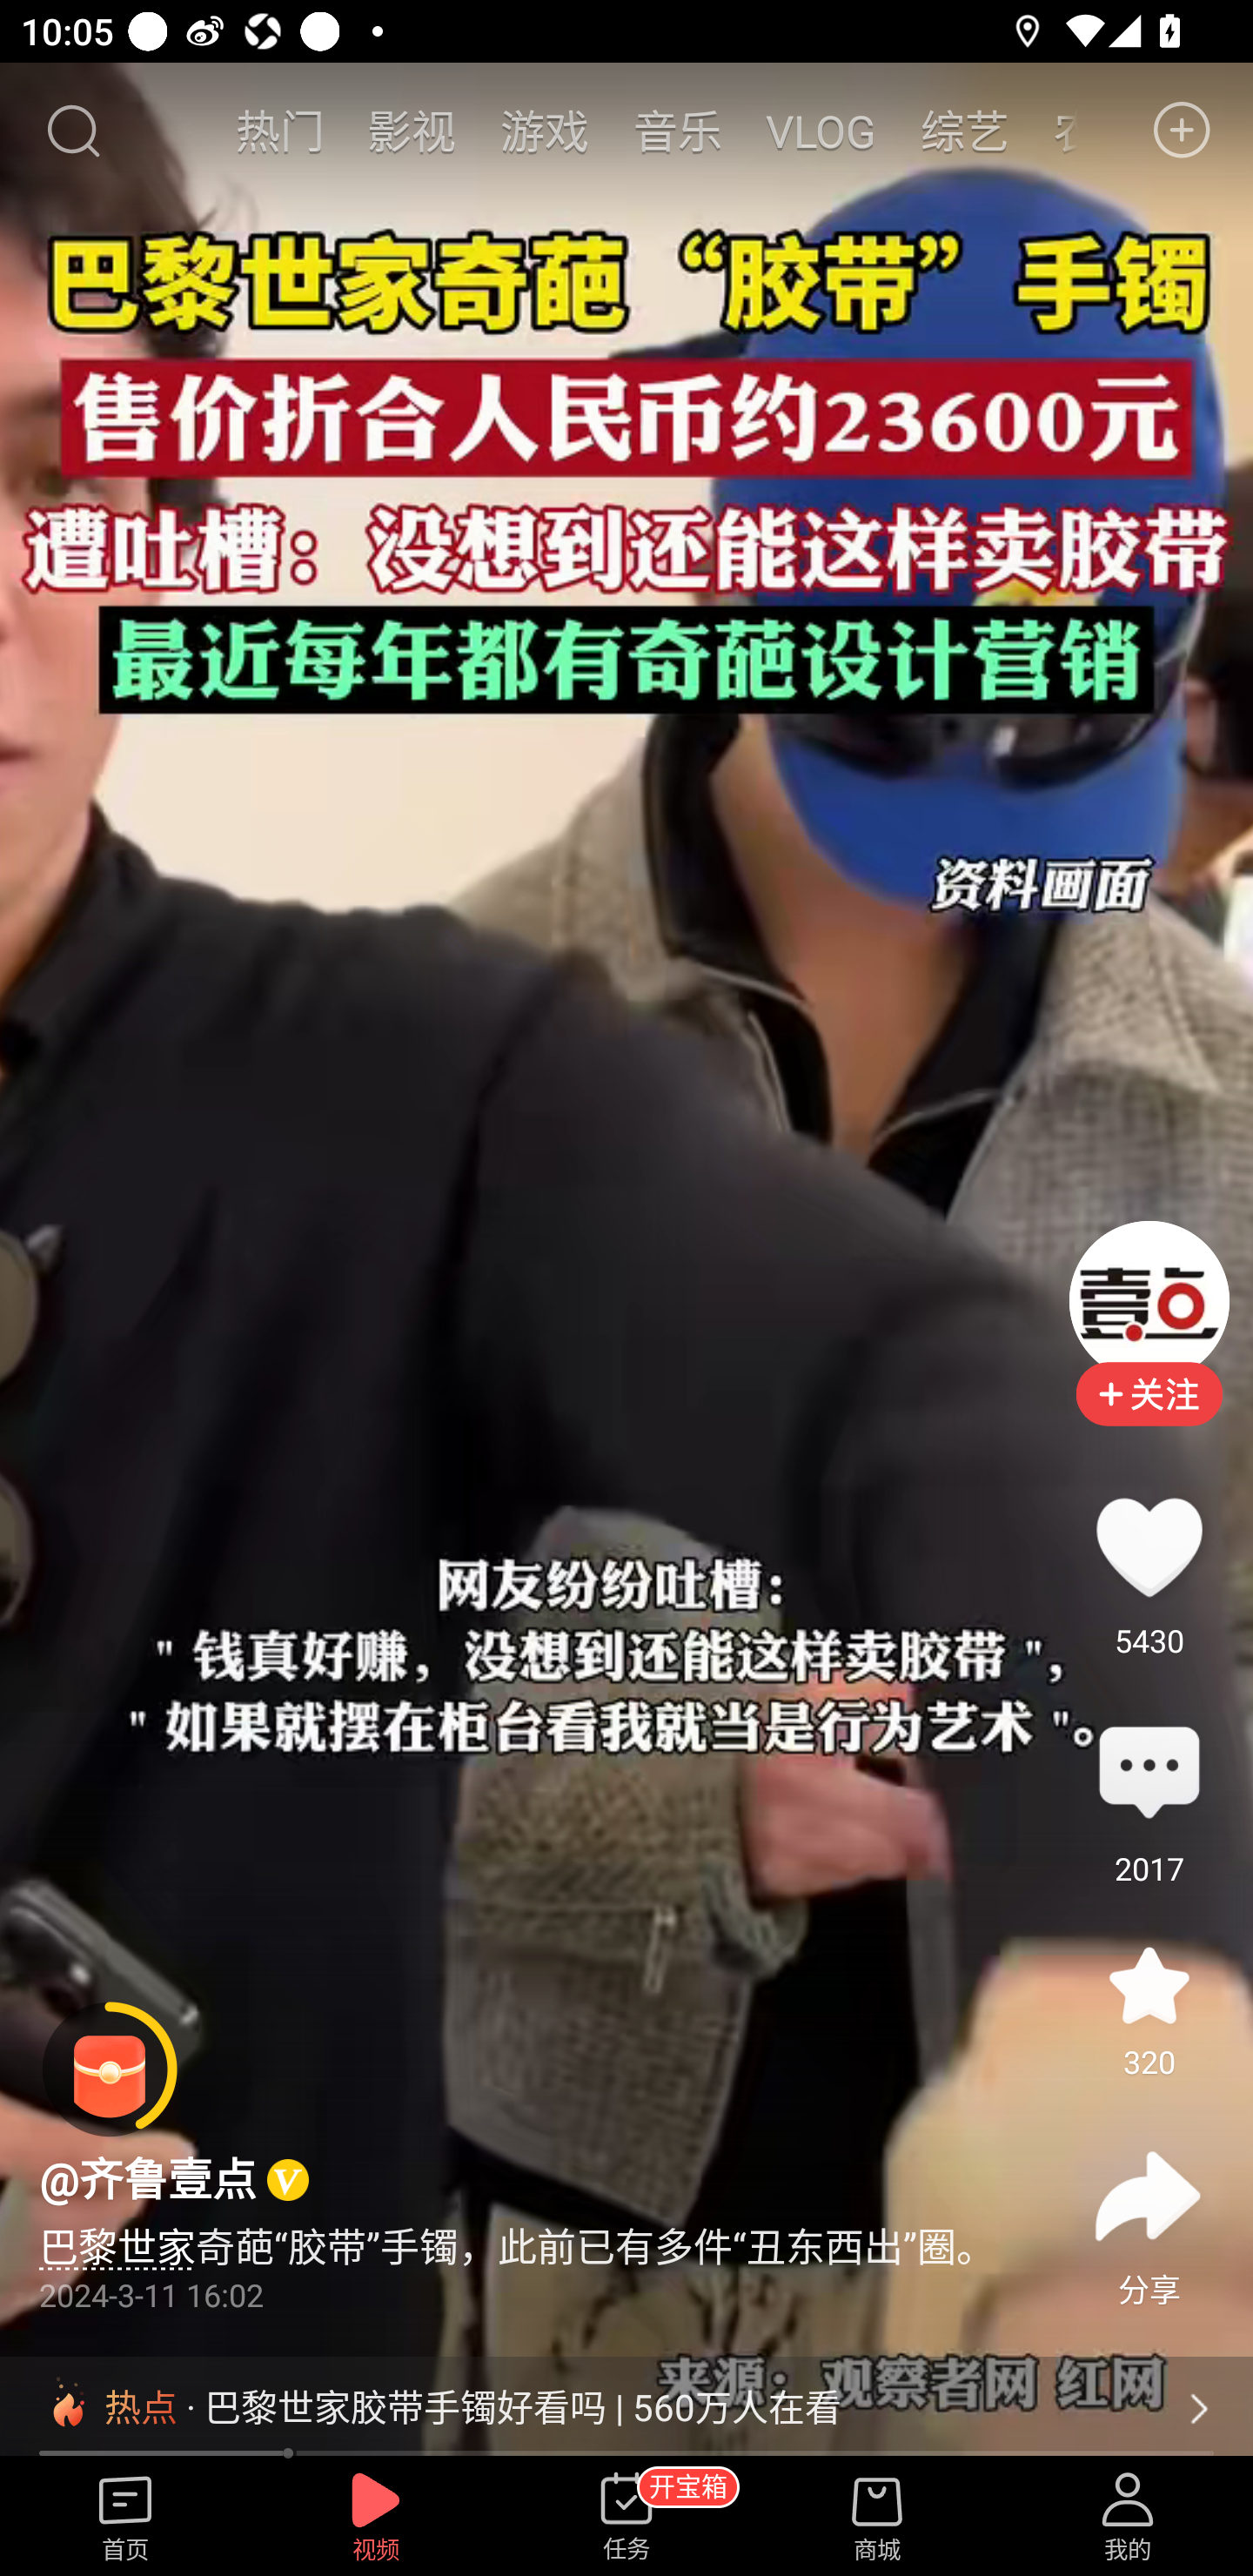  Describe the element at coordinates (1149, 1417) in the screenshot. I see `加关注` at that location.